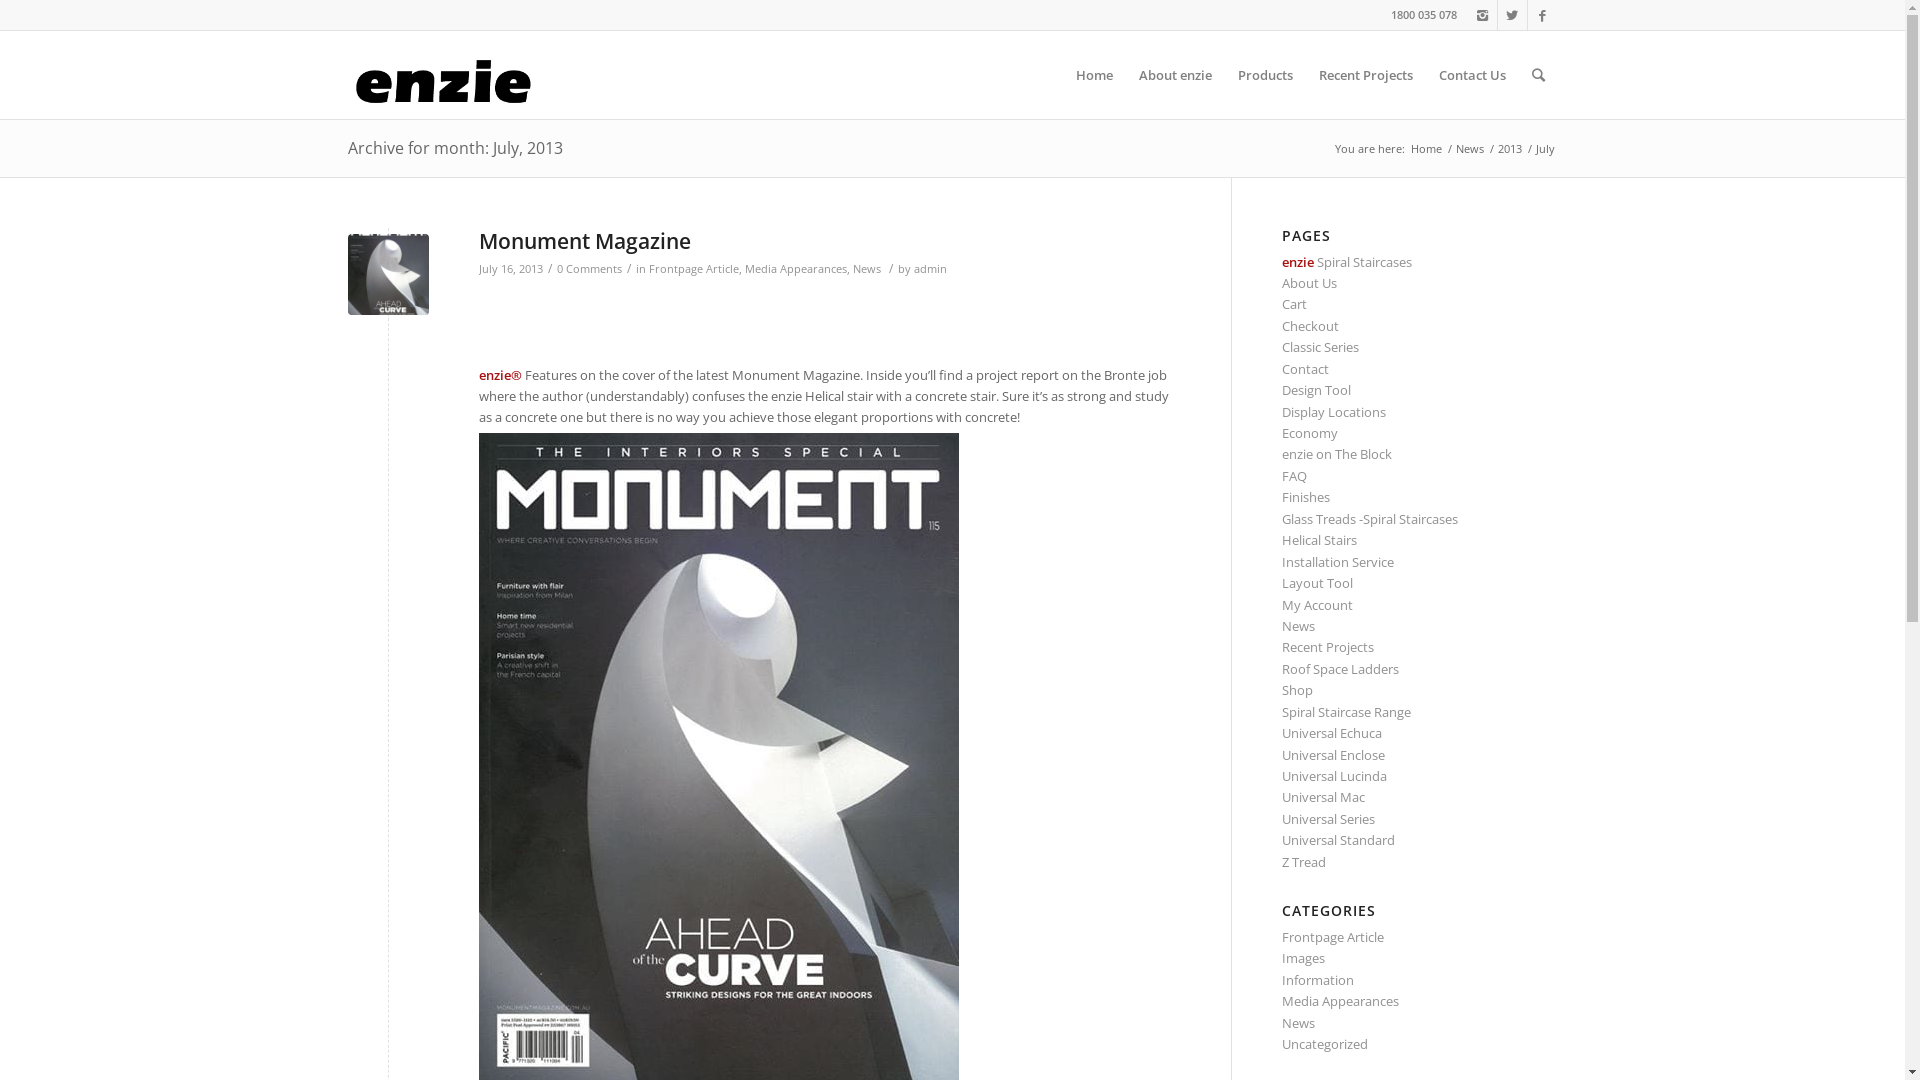 The height and width of the screenshot is (1080, 1920). What do you see at coordinates (1306, 369) in the screenshot?
I see `Contact` at bounding box center [1306, 369].